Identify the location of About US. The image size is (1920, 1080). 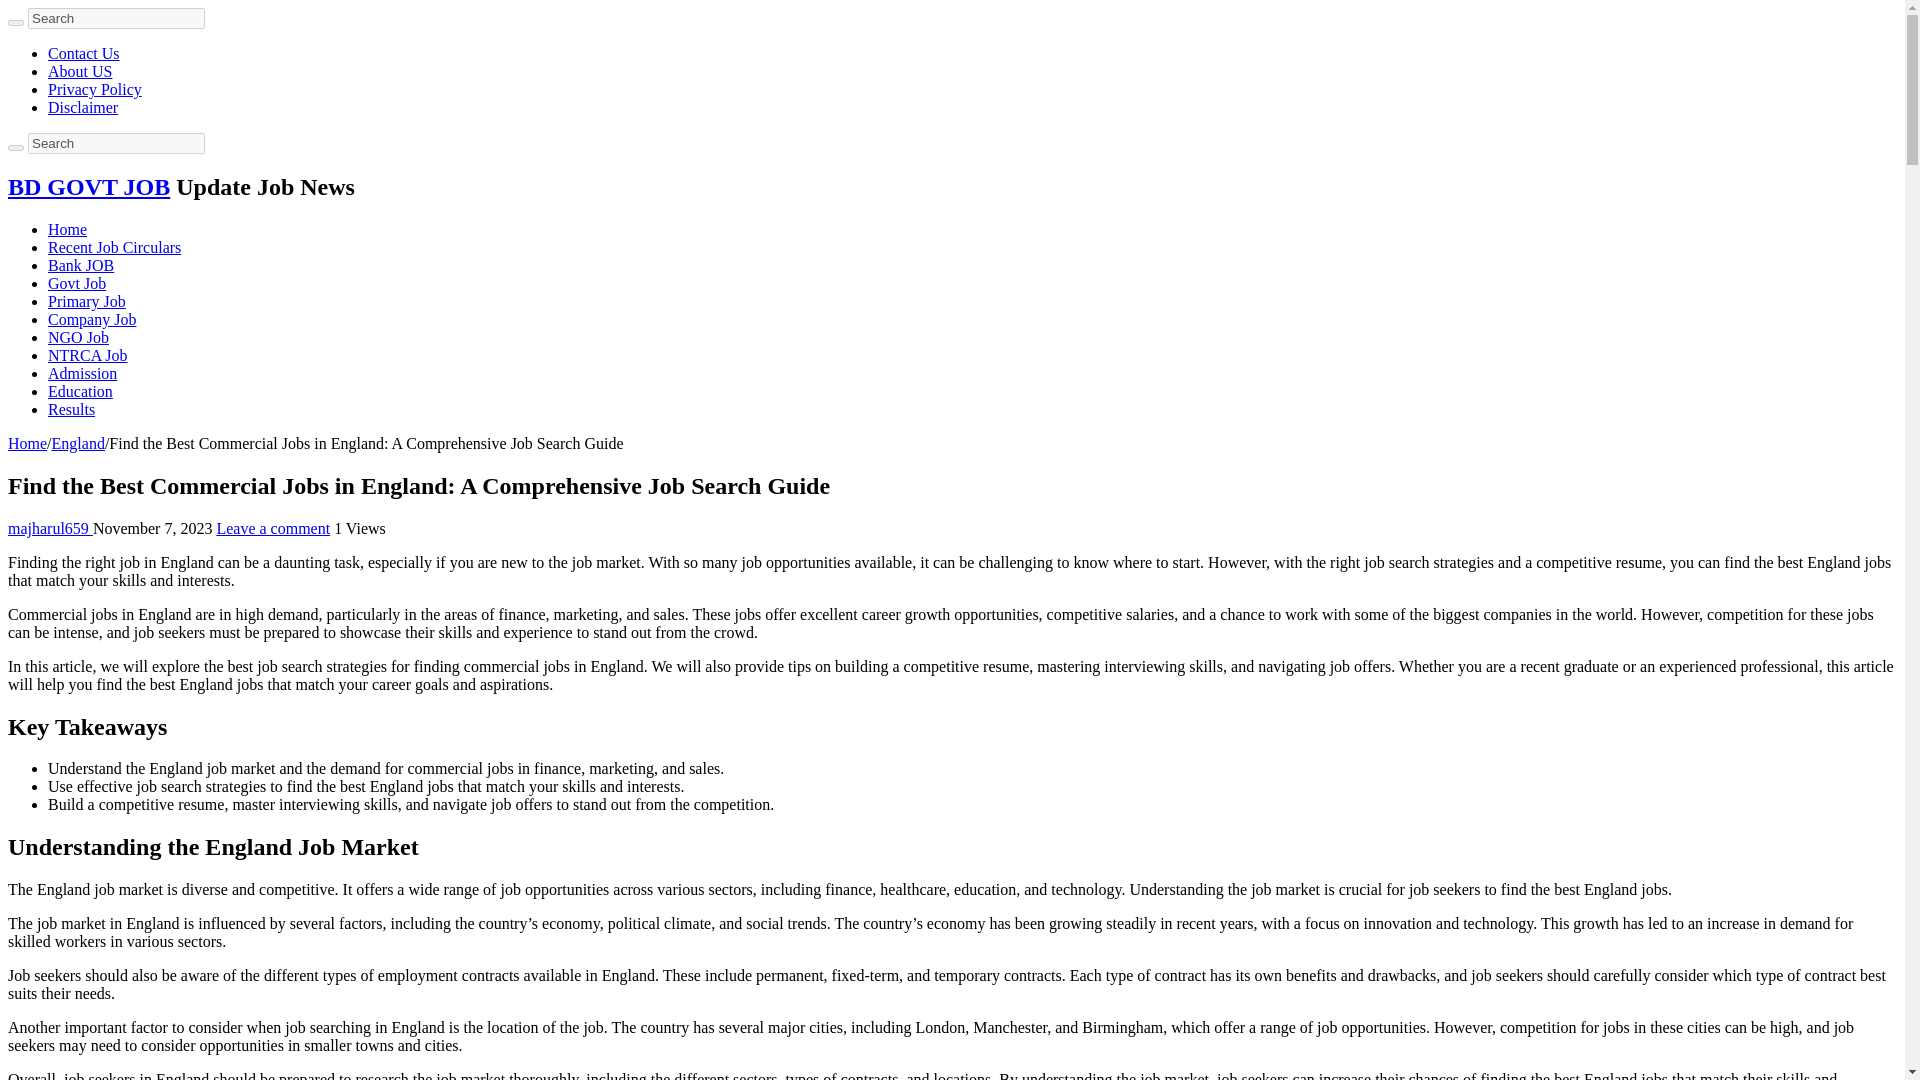
(80, 70).